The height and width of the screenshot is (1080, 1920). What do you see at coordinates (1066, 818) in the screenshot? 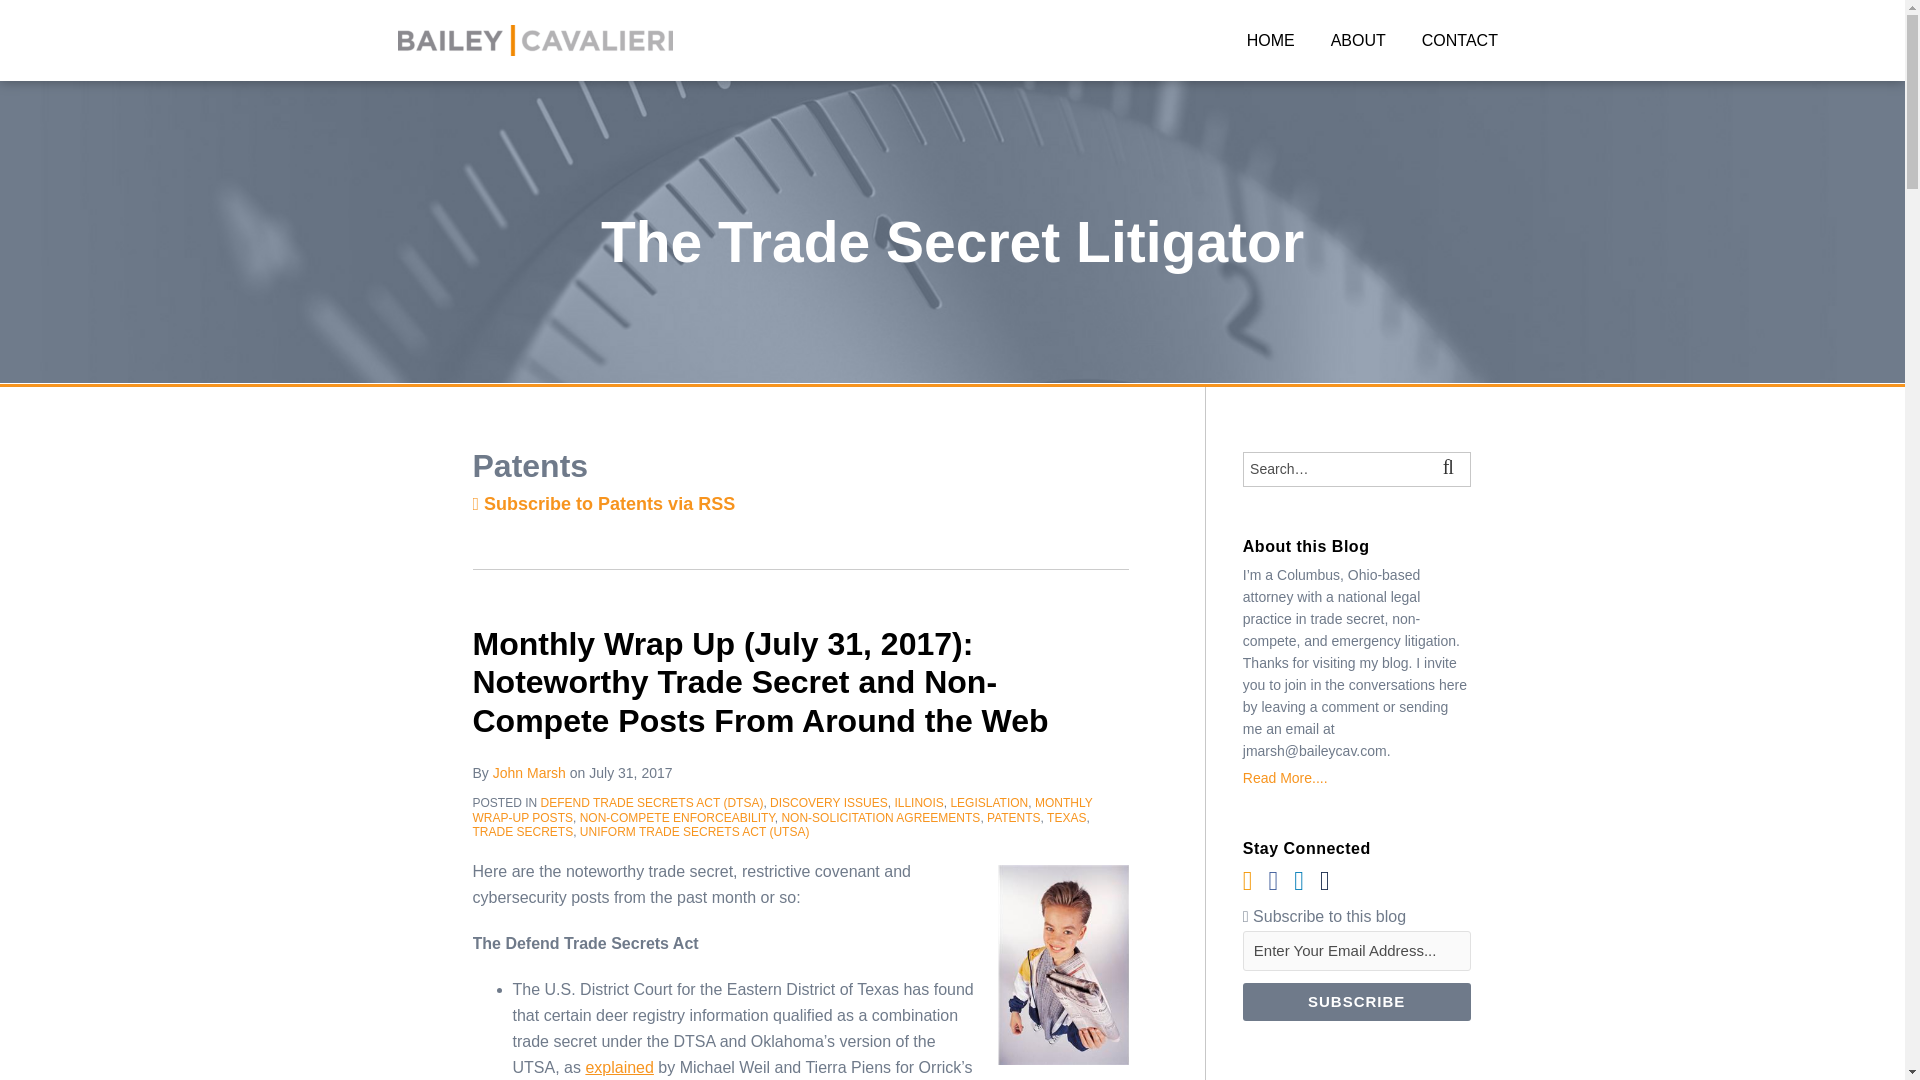
I see `TEXAS` at bounding box center [1066, 818].